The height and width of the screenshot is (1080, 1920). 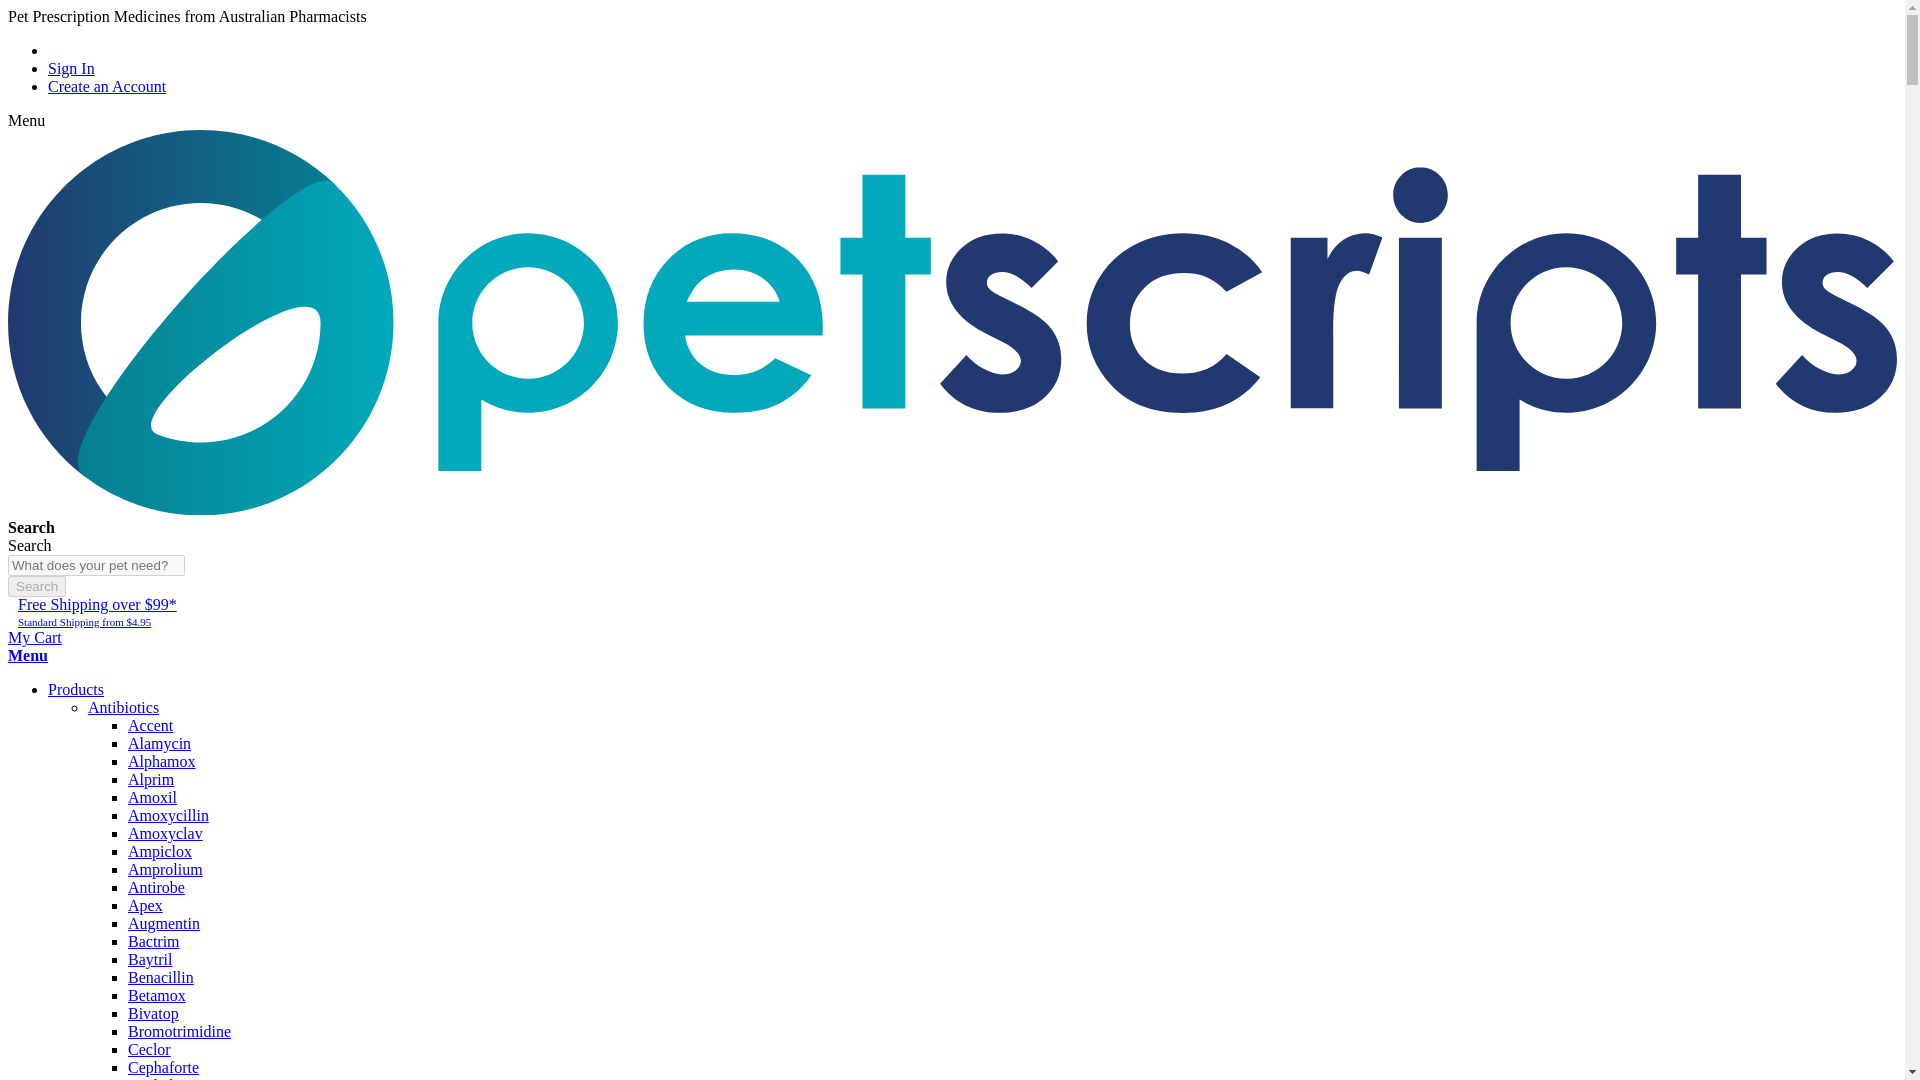 I want to click on Amoxycillin, so click(x=168, y=815).